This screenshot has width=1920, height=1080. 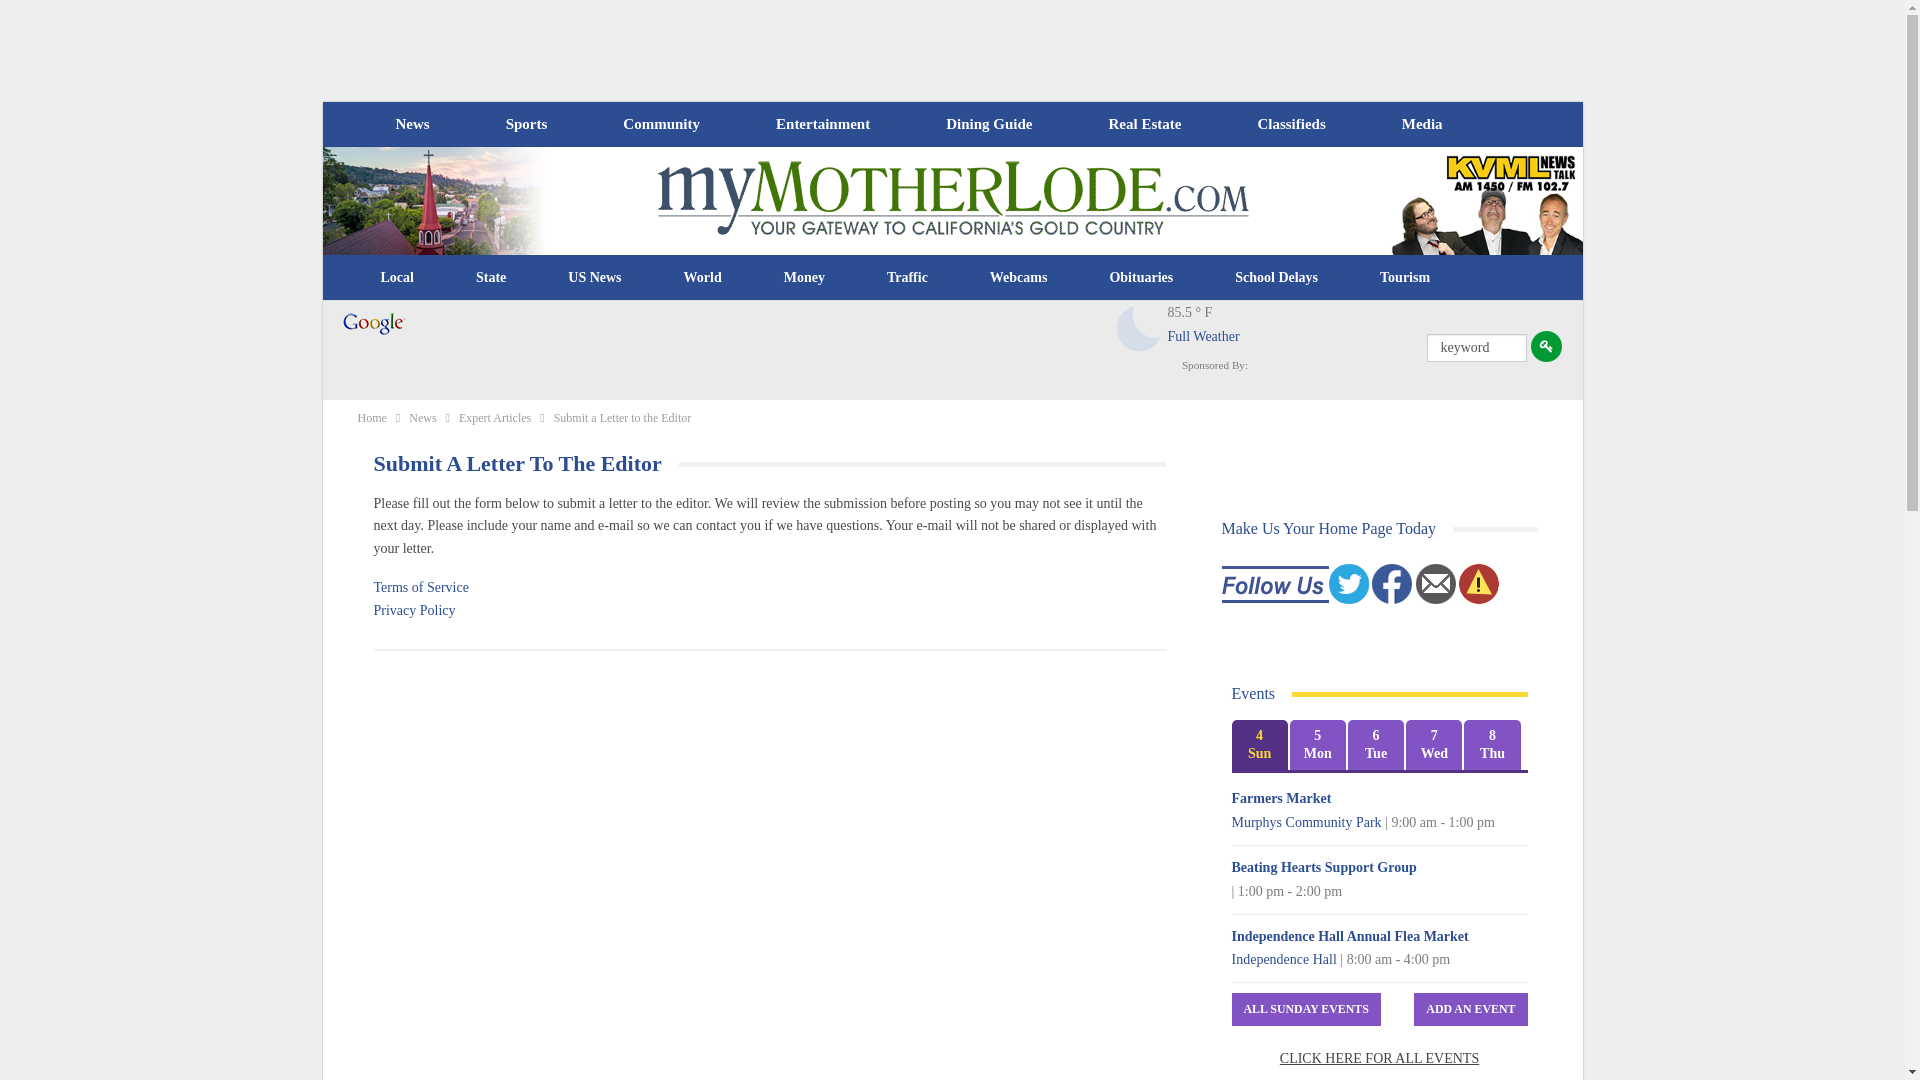 I want to click on All Sunday Events, so click(x=1306, y=1009).